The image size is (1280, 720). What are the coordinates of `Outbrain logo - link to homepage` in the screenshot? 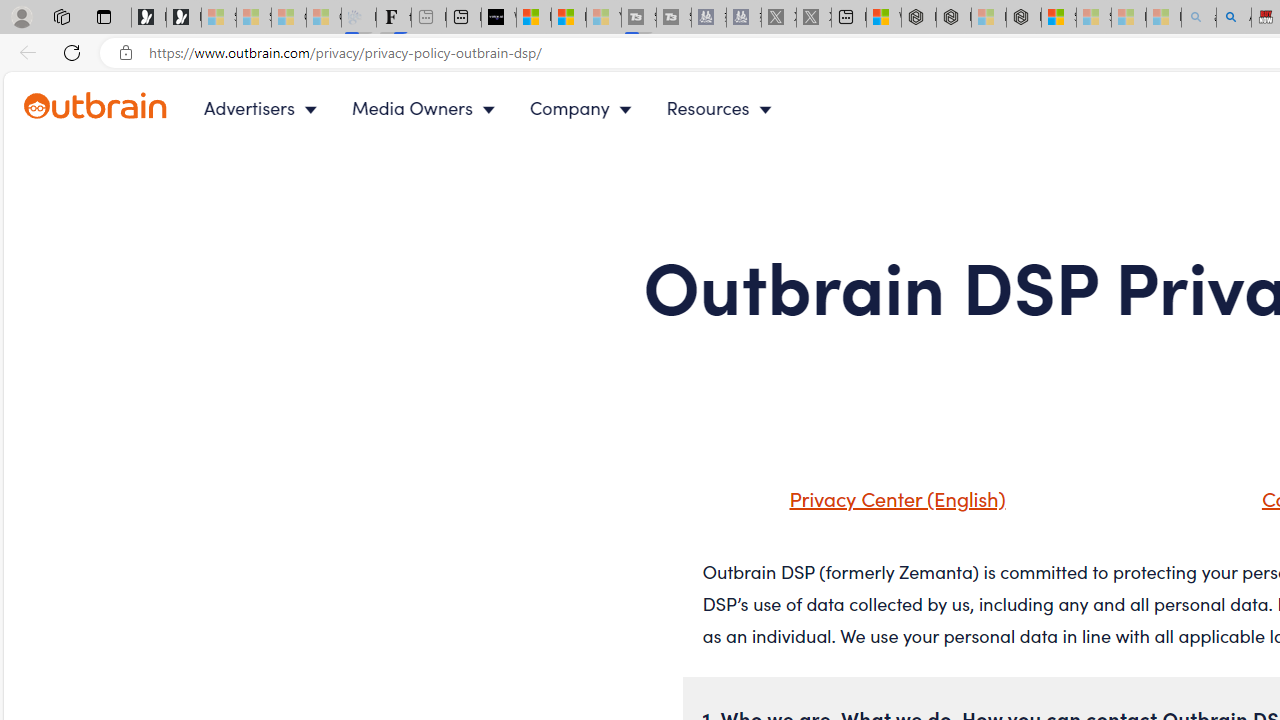 It's located at (96, 106).